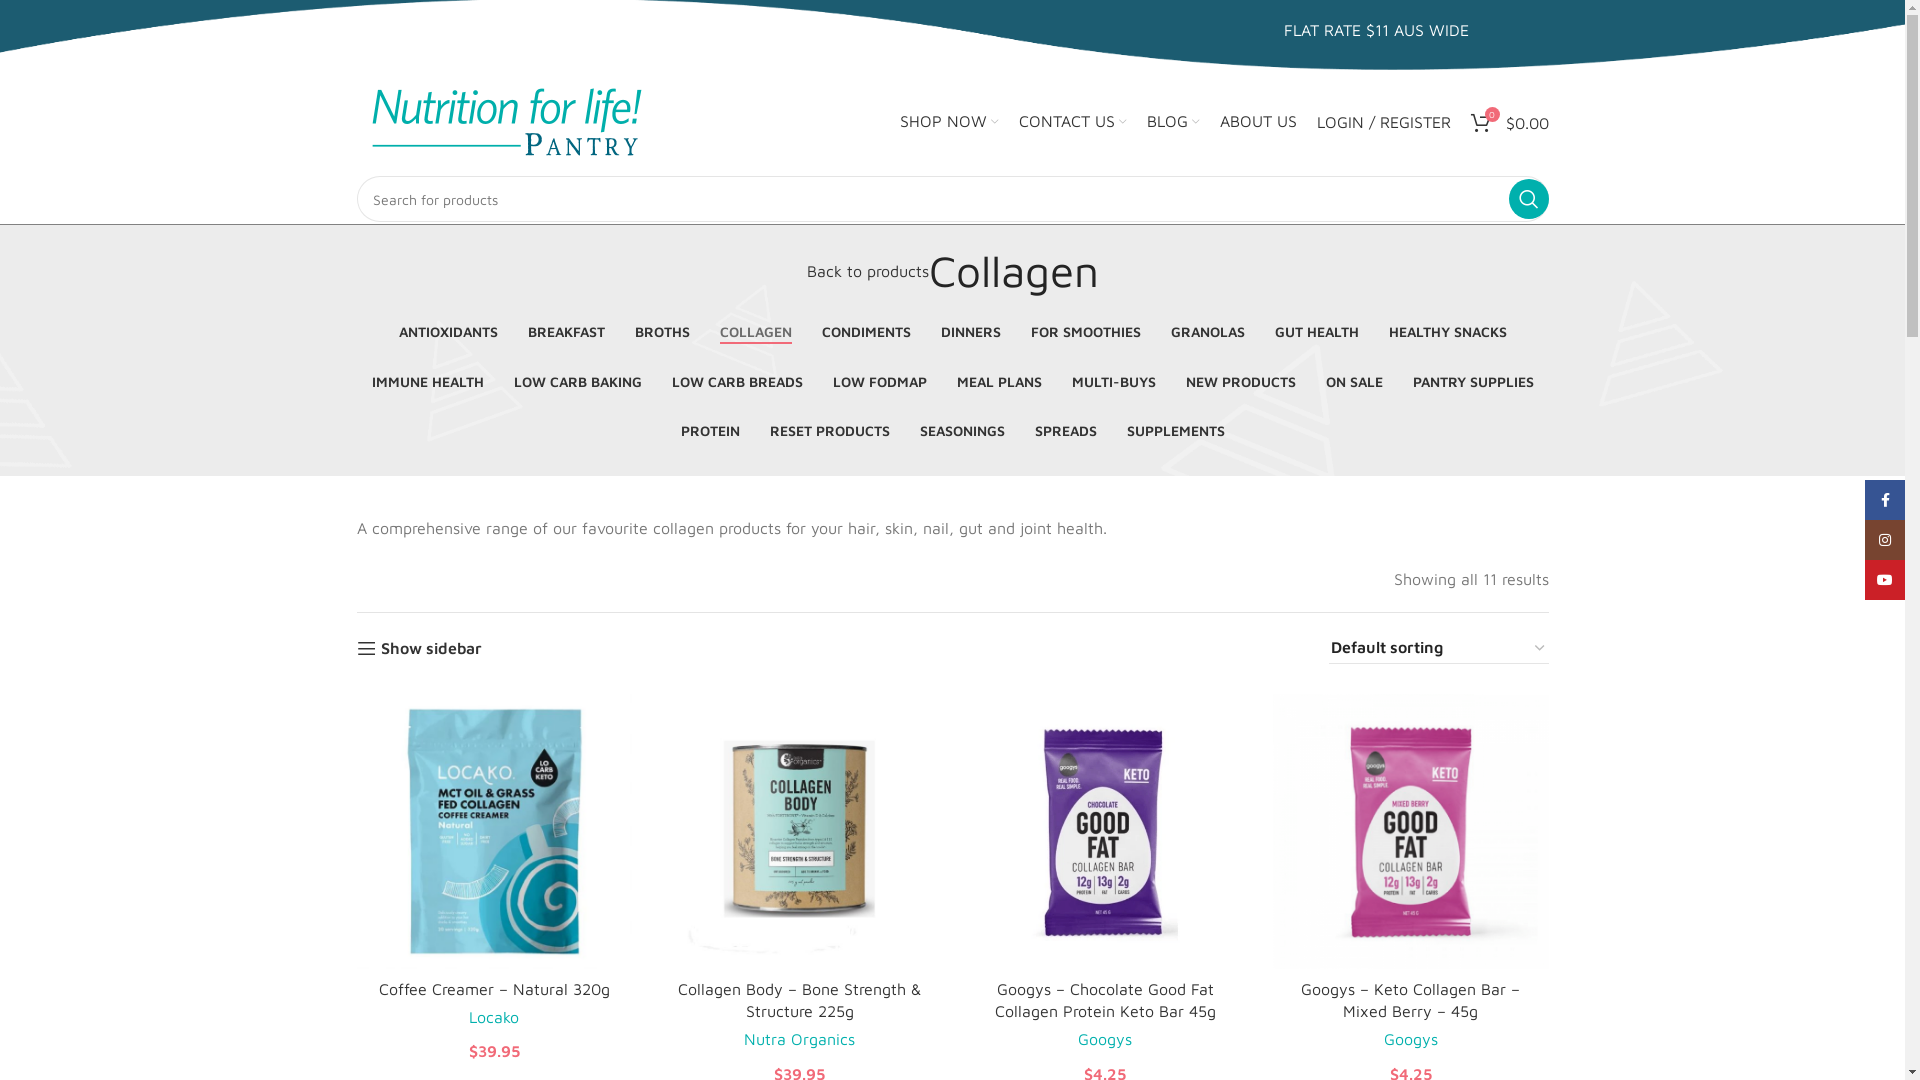 Image resolution: width=1920 pixels, height=1080 pixels. What do you see at coordinates (578, 382) in the screenshot?
I see `LOW CARB BAKING` at bounding box center [578, 382].